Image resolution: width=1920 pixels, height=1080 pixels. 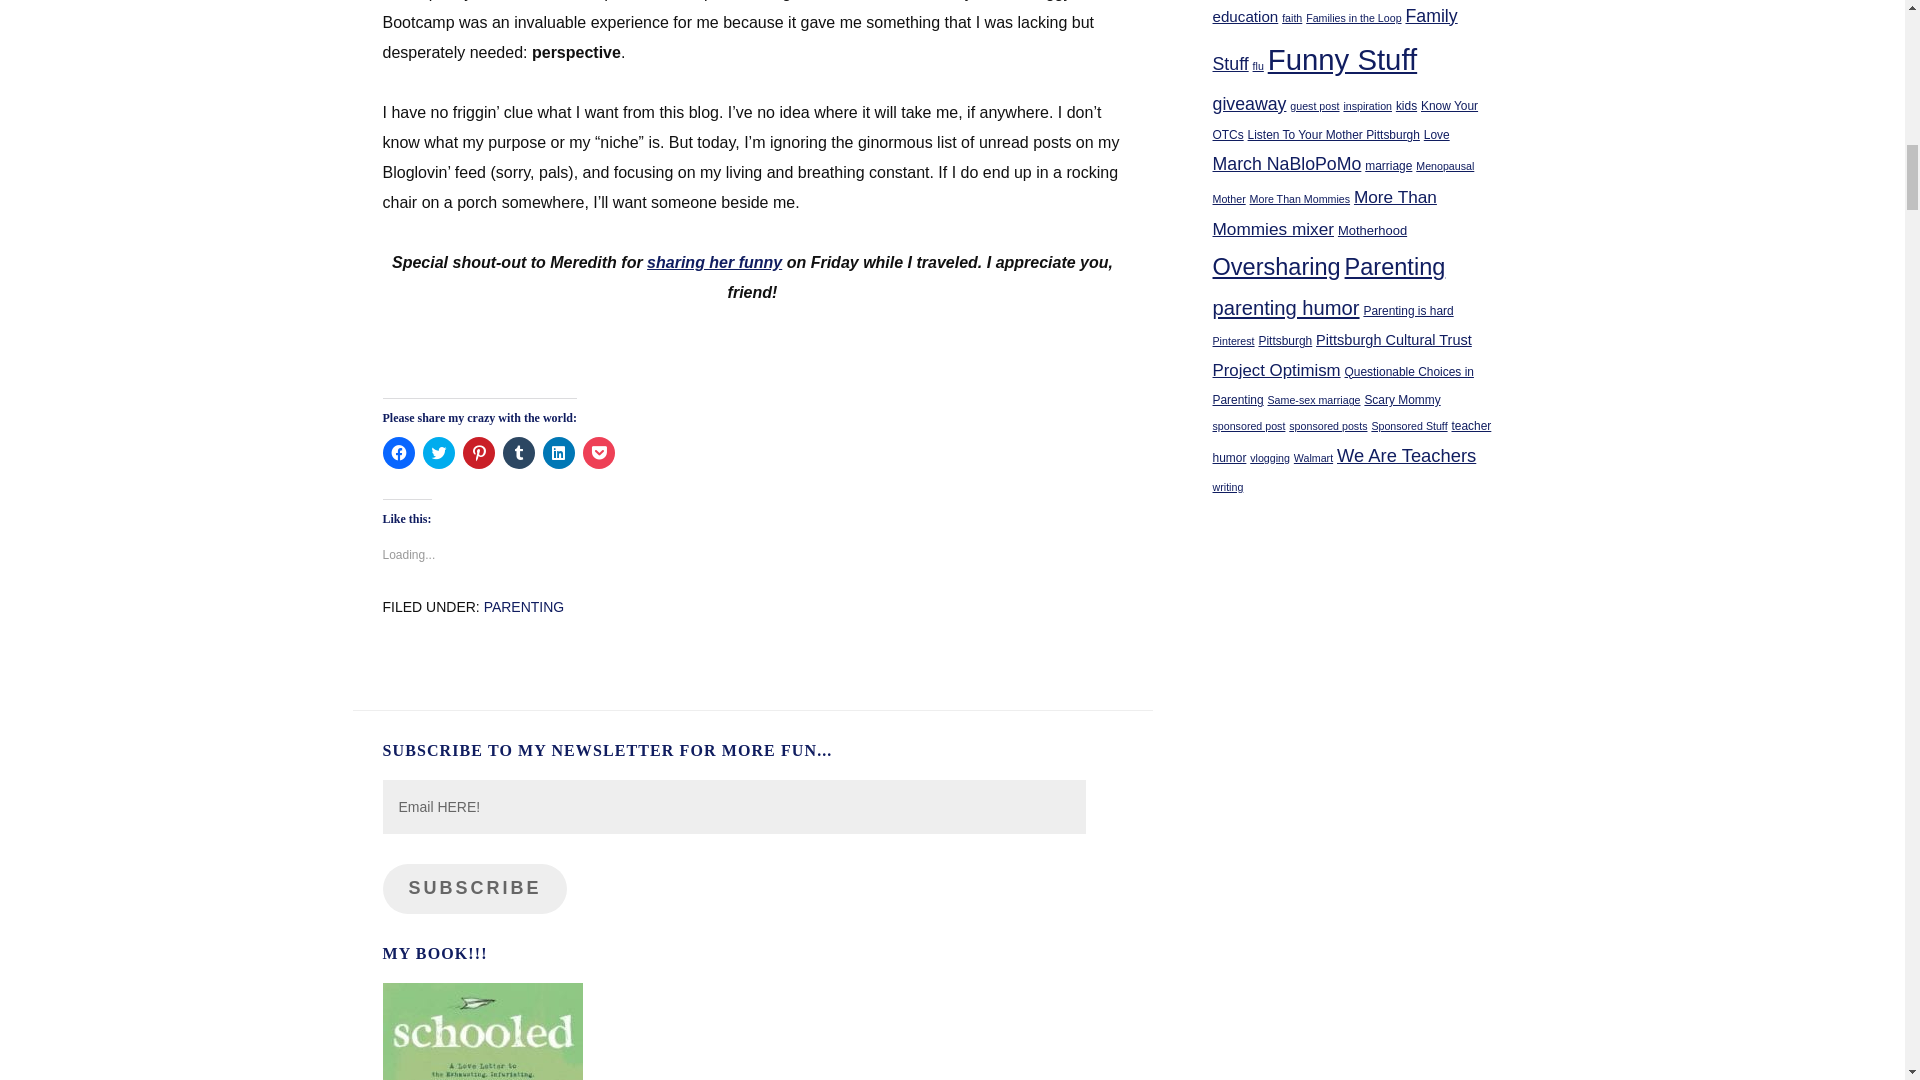 What do you see at coordinates (714, 262) in the screenshot?
I see `sharing her funny` at bounding box center [714, 262].